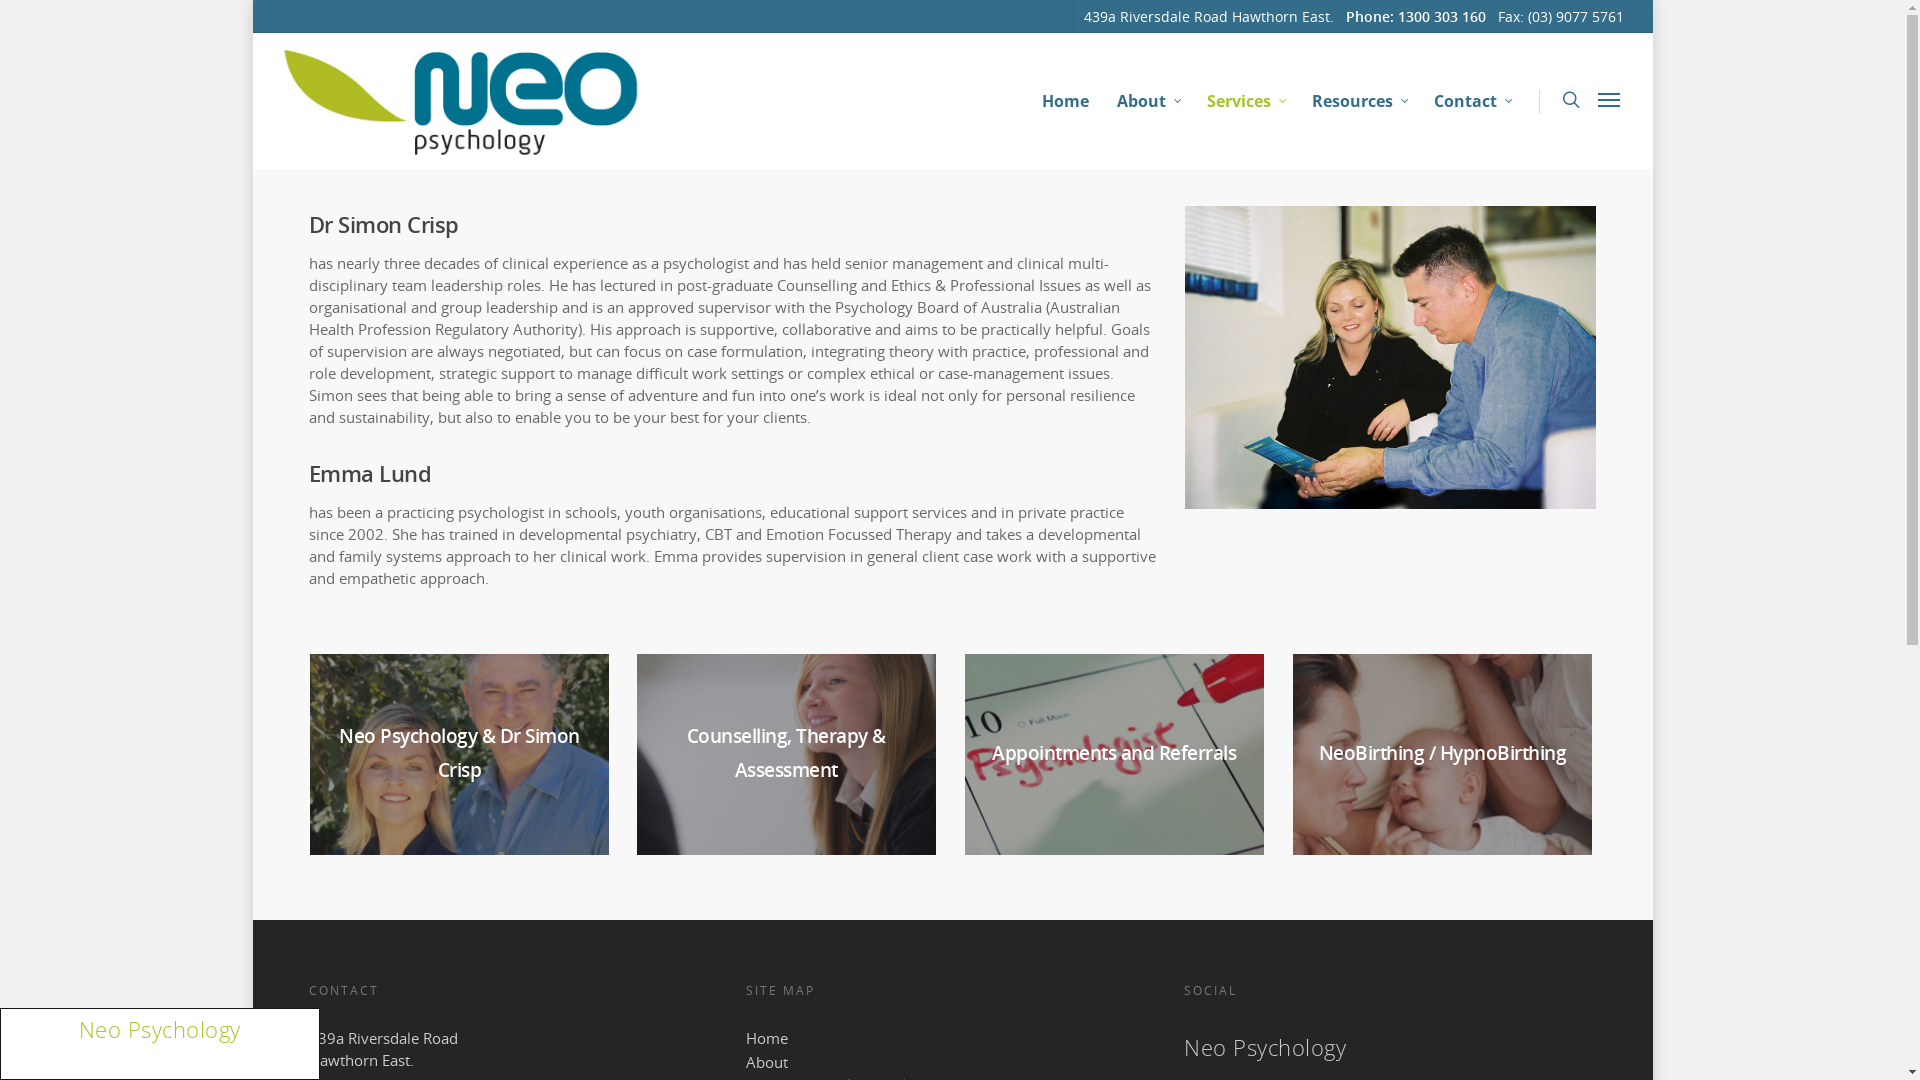 This screenshot has width=1920, height=1080. I want to click on About, so click(952, 1062).